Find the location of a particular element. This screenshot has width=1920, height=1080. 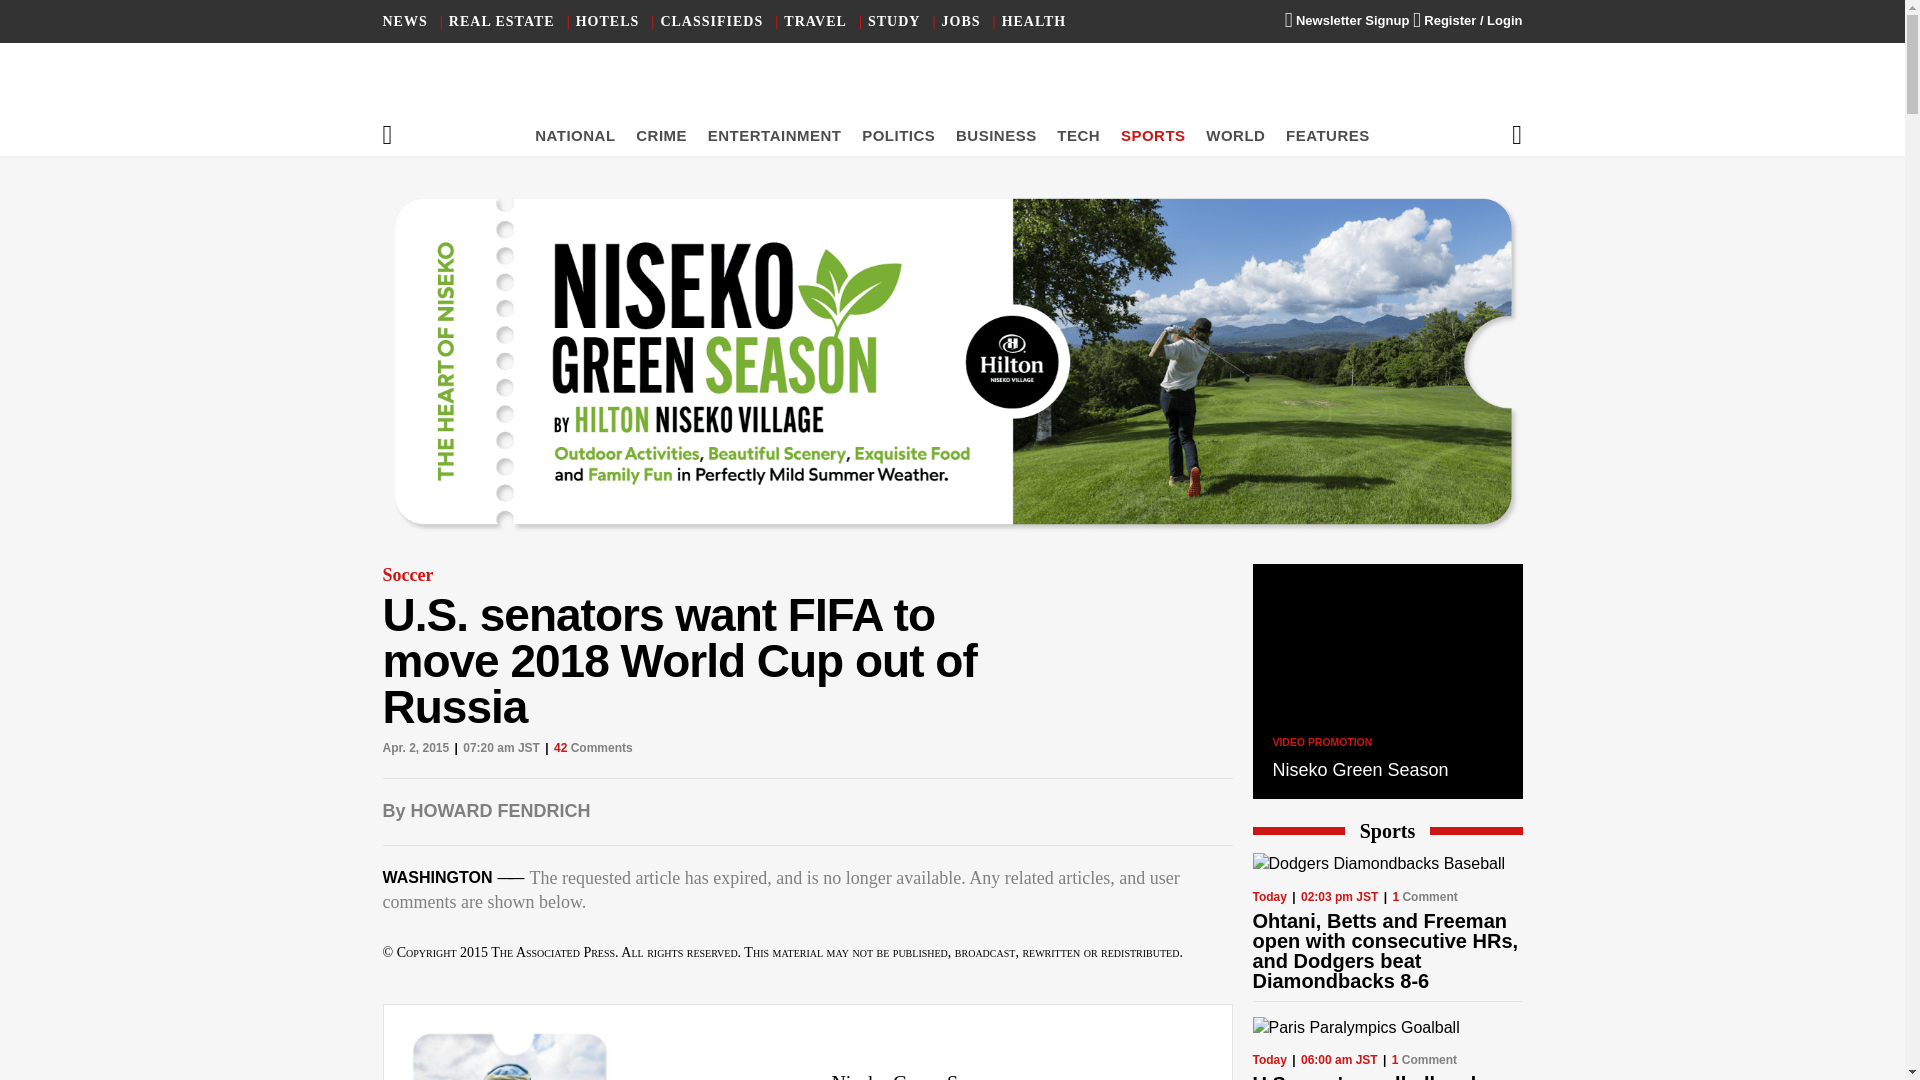

REAL ESTATE is located at coordinates (502, 22).